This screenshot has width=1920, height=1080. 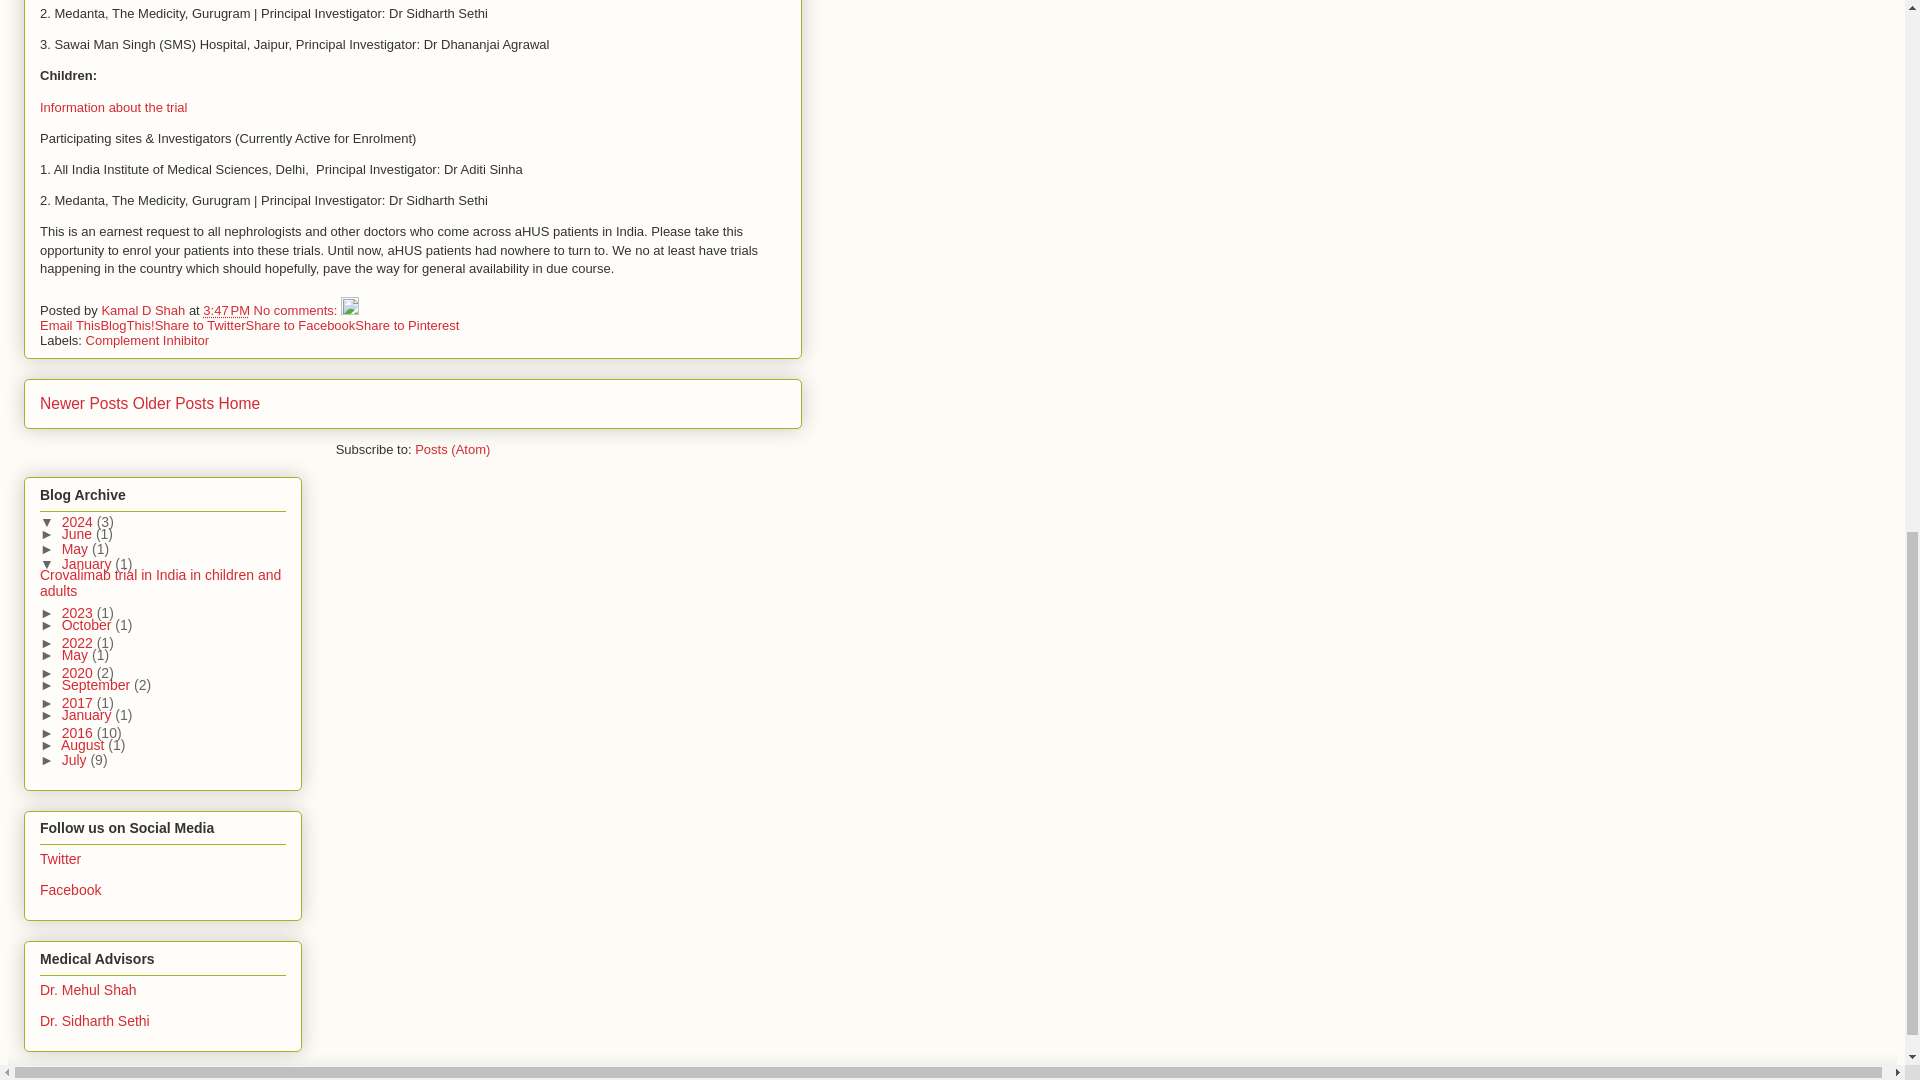 What do you see at coordinates (297, 310) in the screenshot?
I see `No comments:` at bounding box center [297, 310].